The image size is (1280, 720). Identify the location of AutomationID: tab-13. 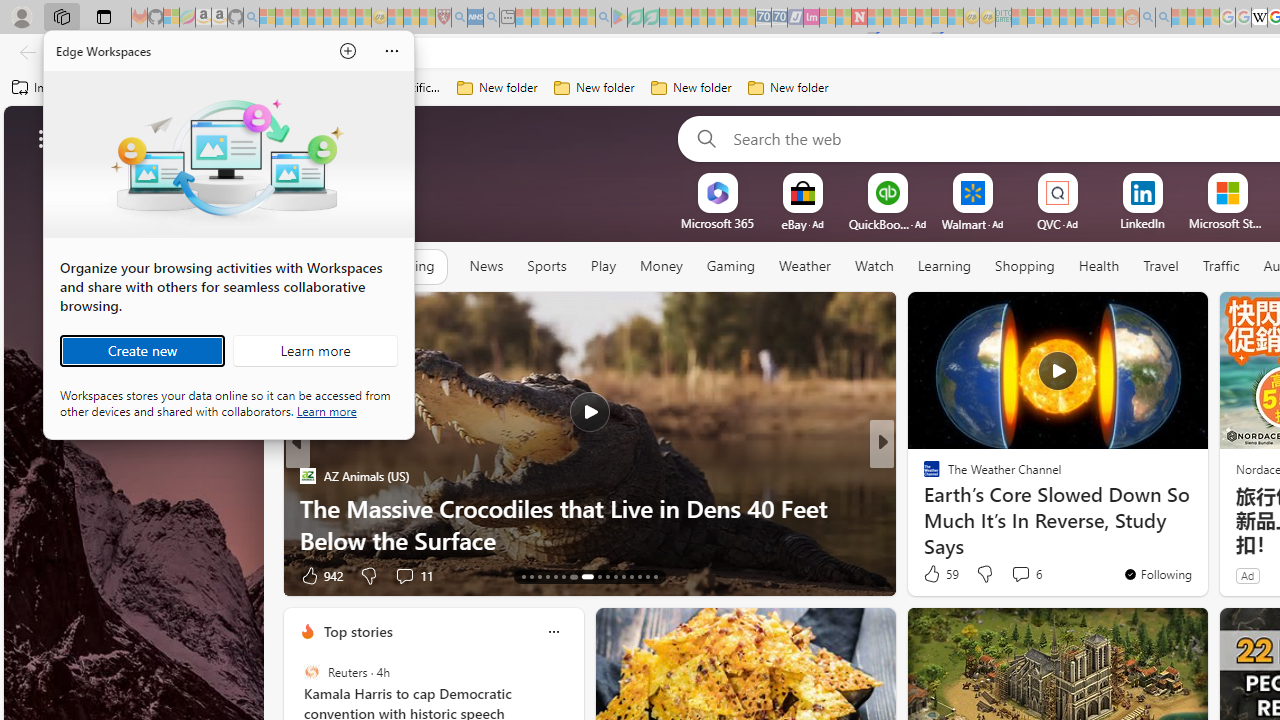
(522, 576).